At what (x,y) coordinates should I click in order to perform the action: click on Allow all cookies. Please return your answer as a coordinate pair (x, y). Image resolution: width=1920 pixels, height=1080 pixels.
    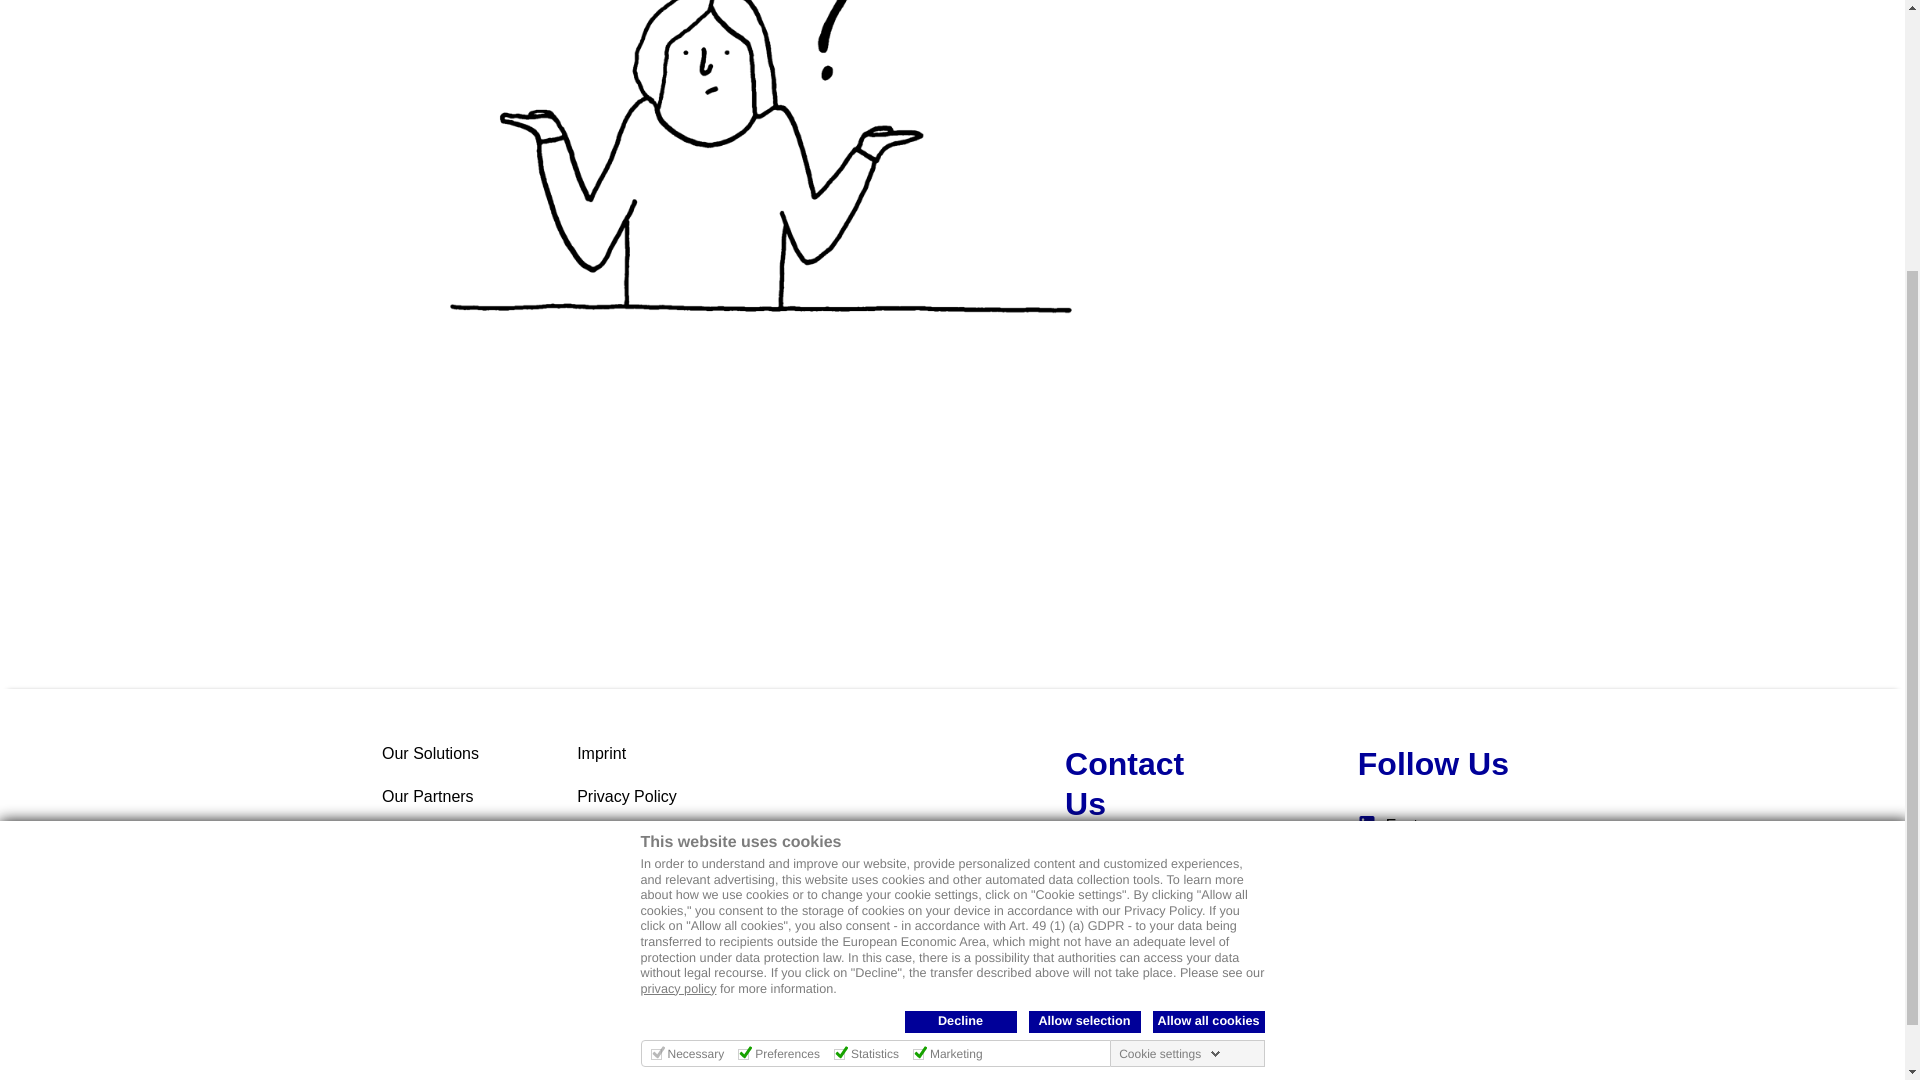
    Looking at the image, I should click on (1208, 654).